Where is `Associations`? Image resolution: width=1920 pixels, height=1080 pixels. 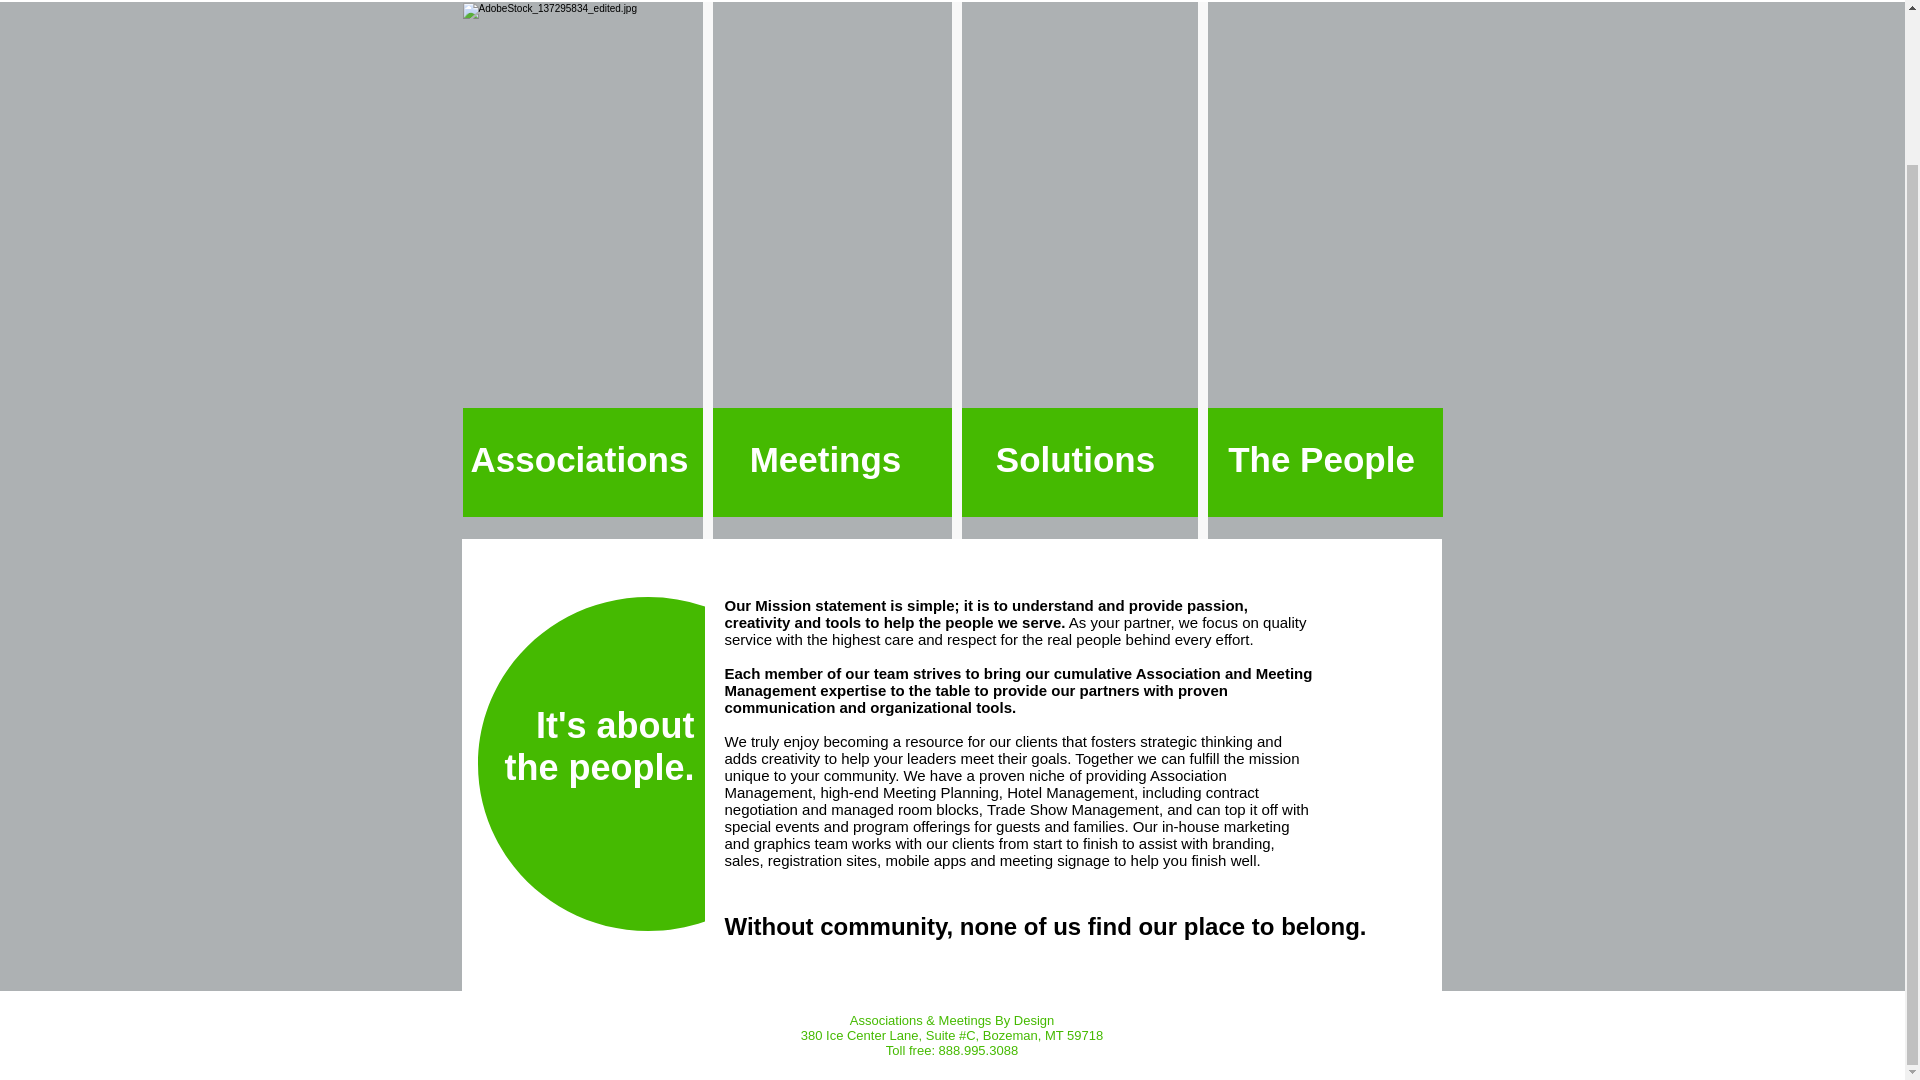 Associations is located at coordinates (580, 459).